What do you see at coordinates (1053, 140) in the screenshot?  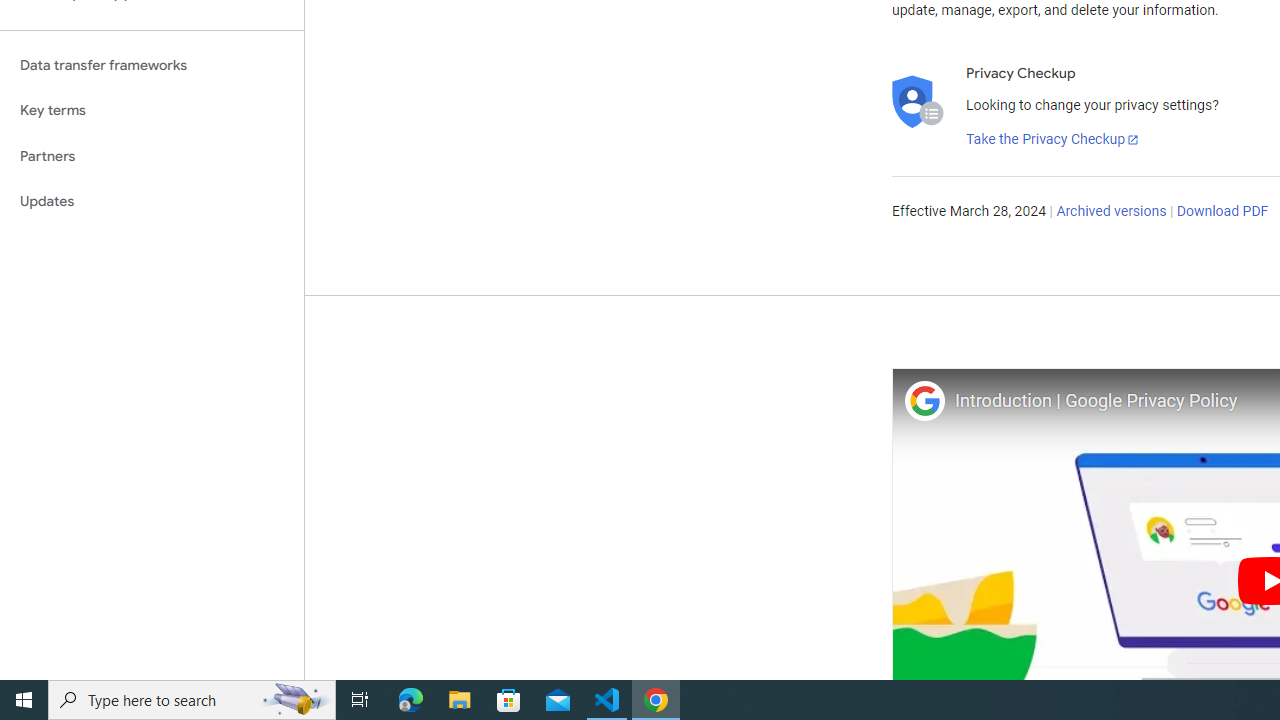 I see `Take the Privacy Checkup` at bounding box center [1053, 140].